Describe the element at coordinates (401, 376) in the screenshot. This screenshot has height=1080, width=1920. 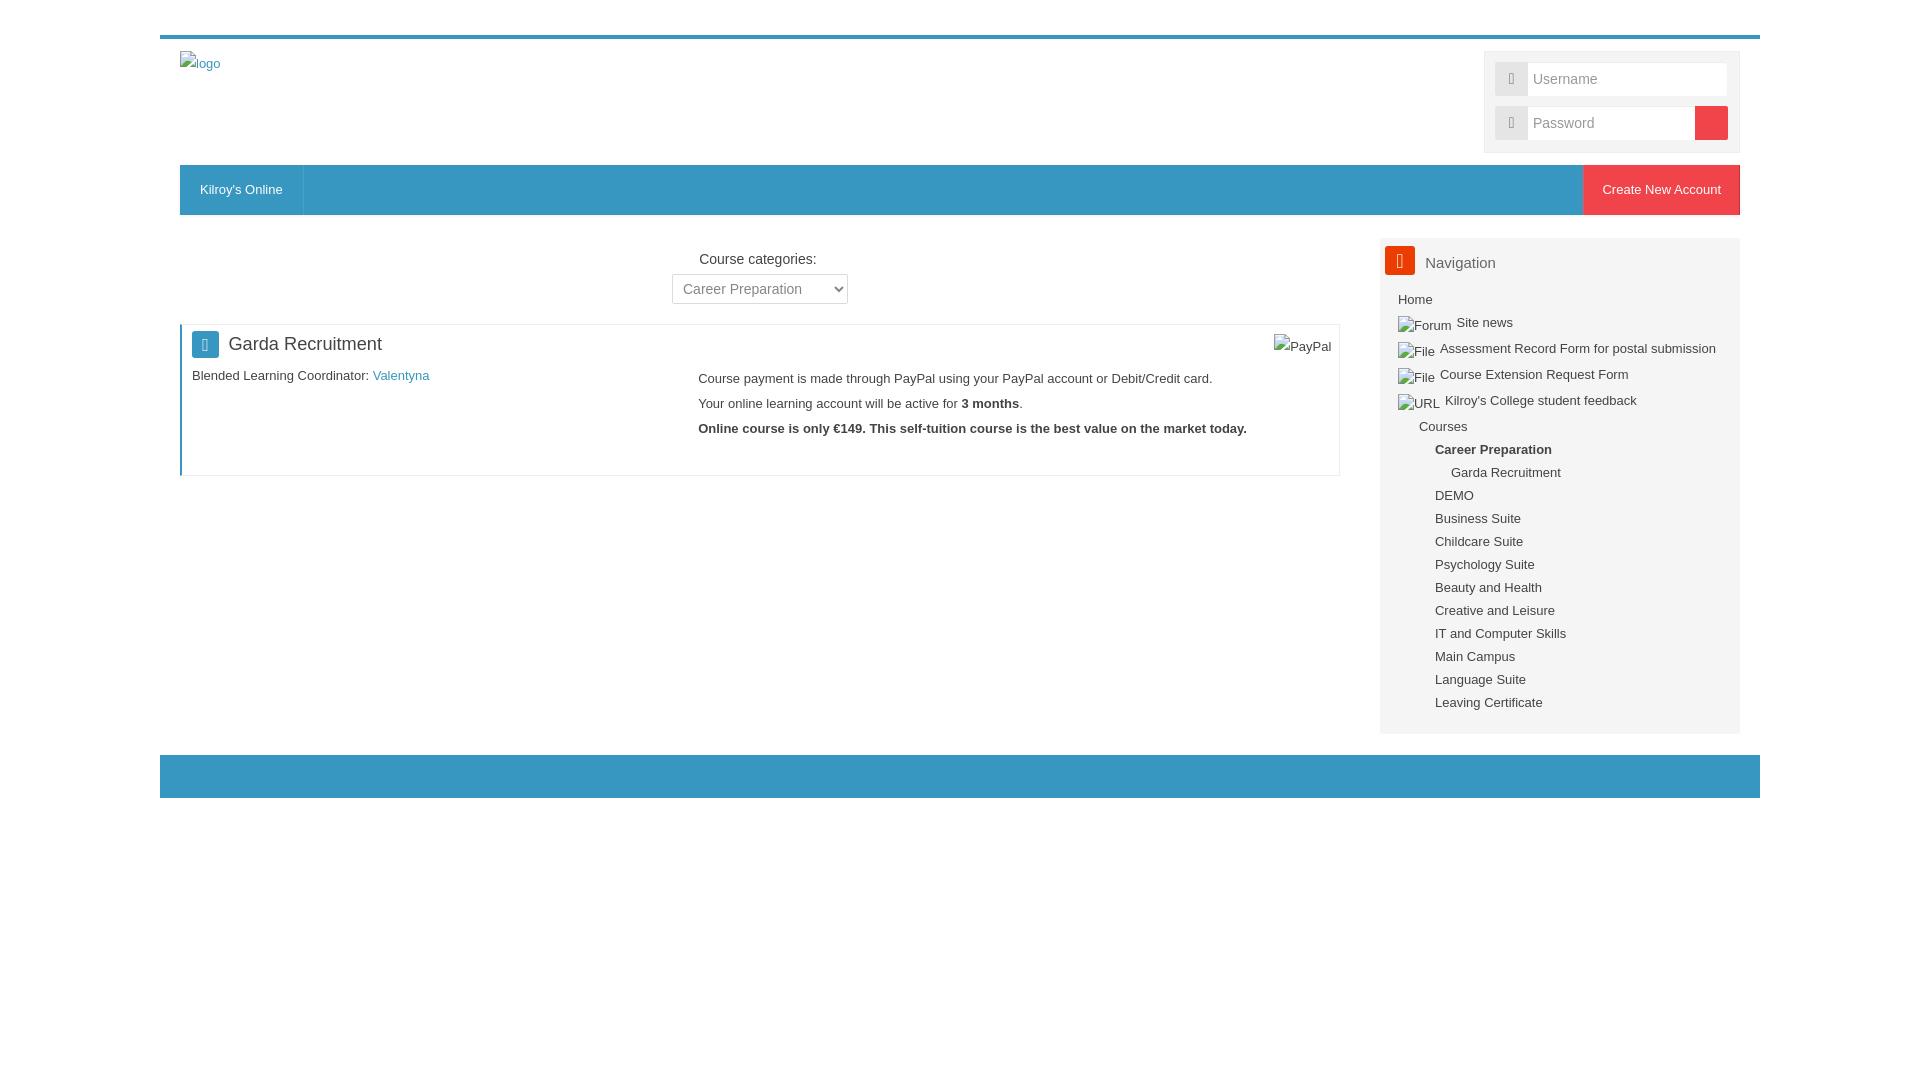
I see `Valentyna` at that location.